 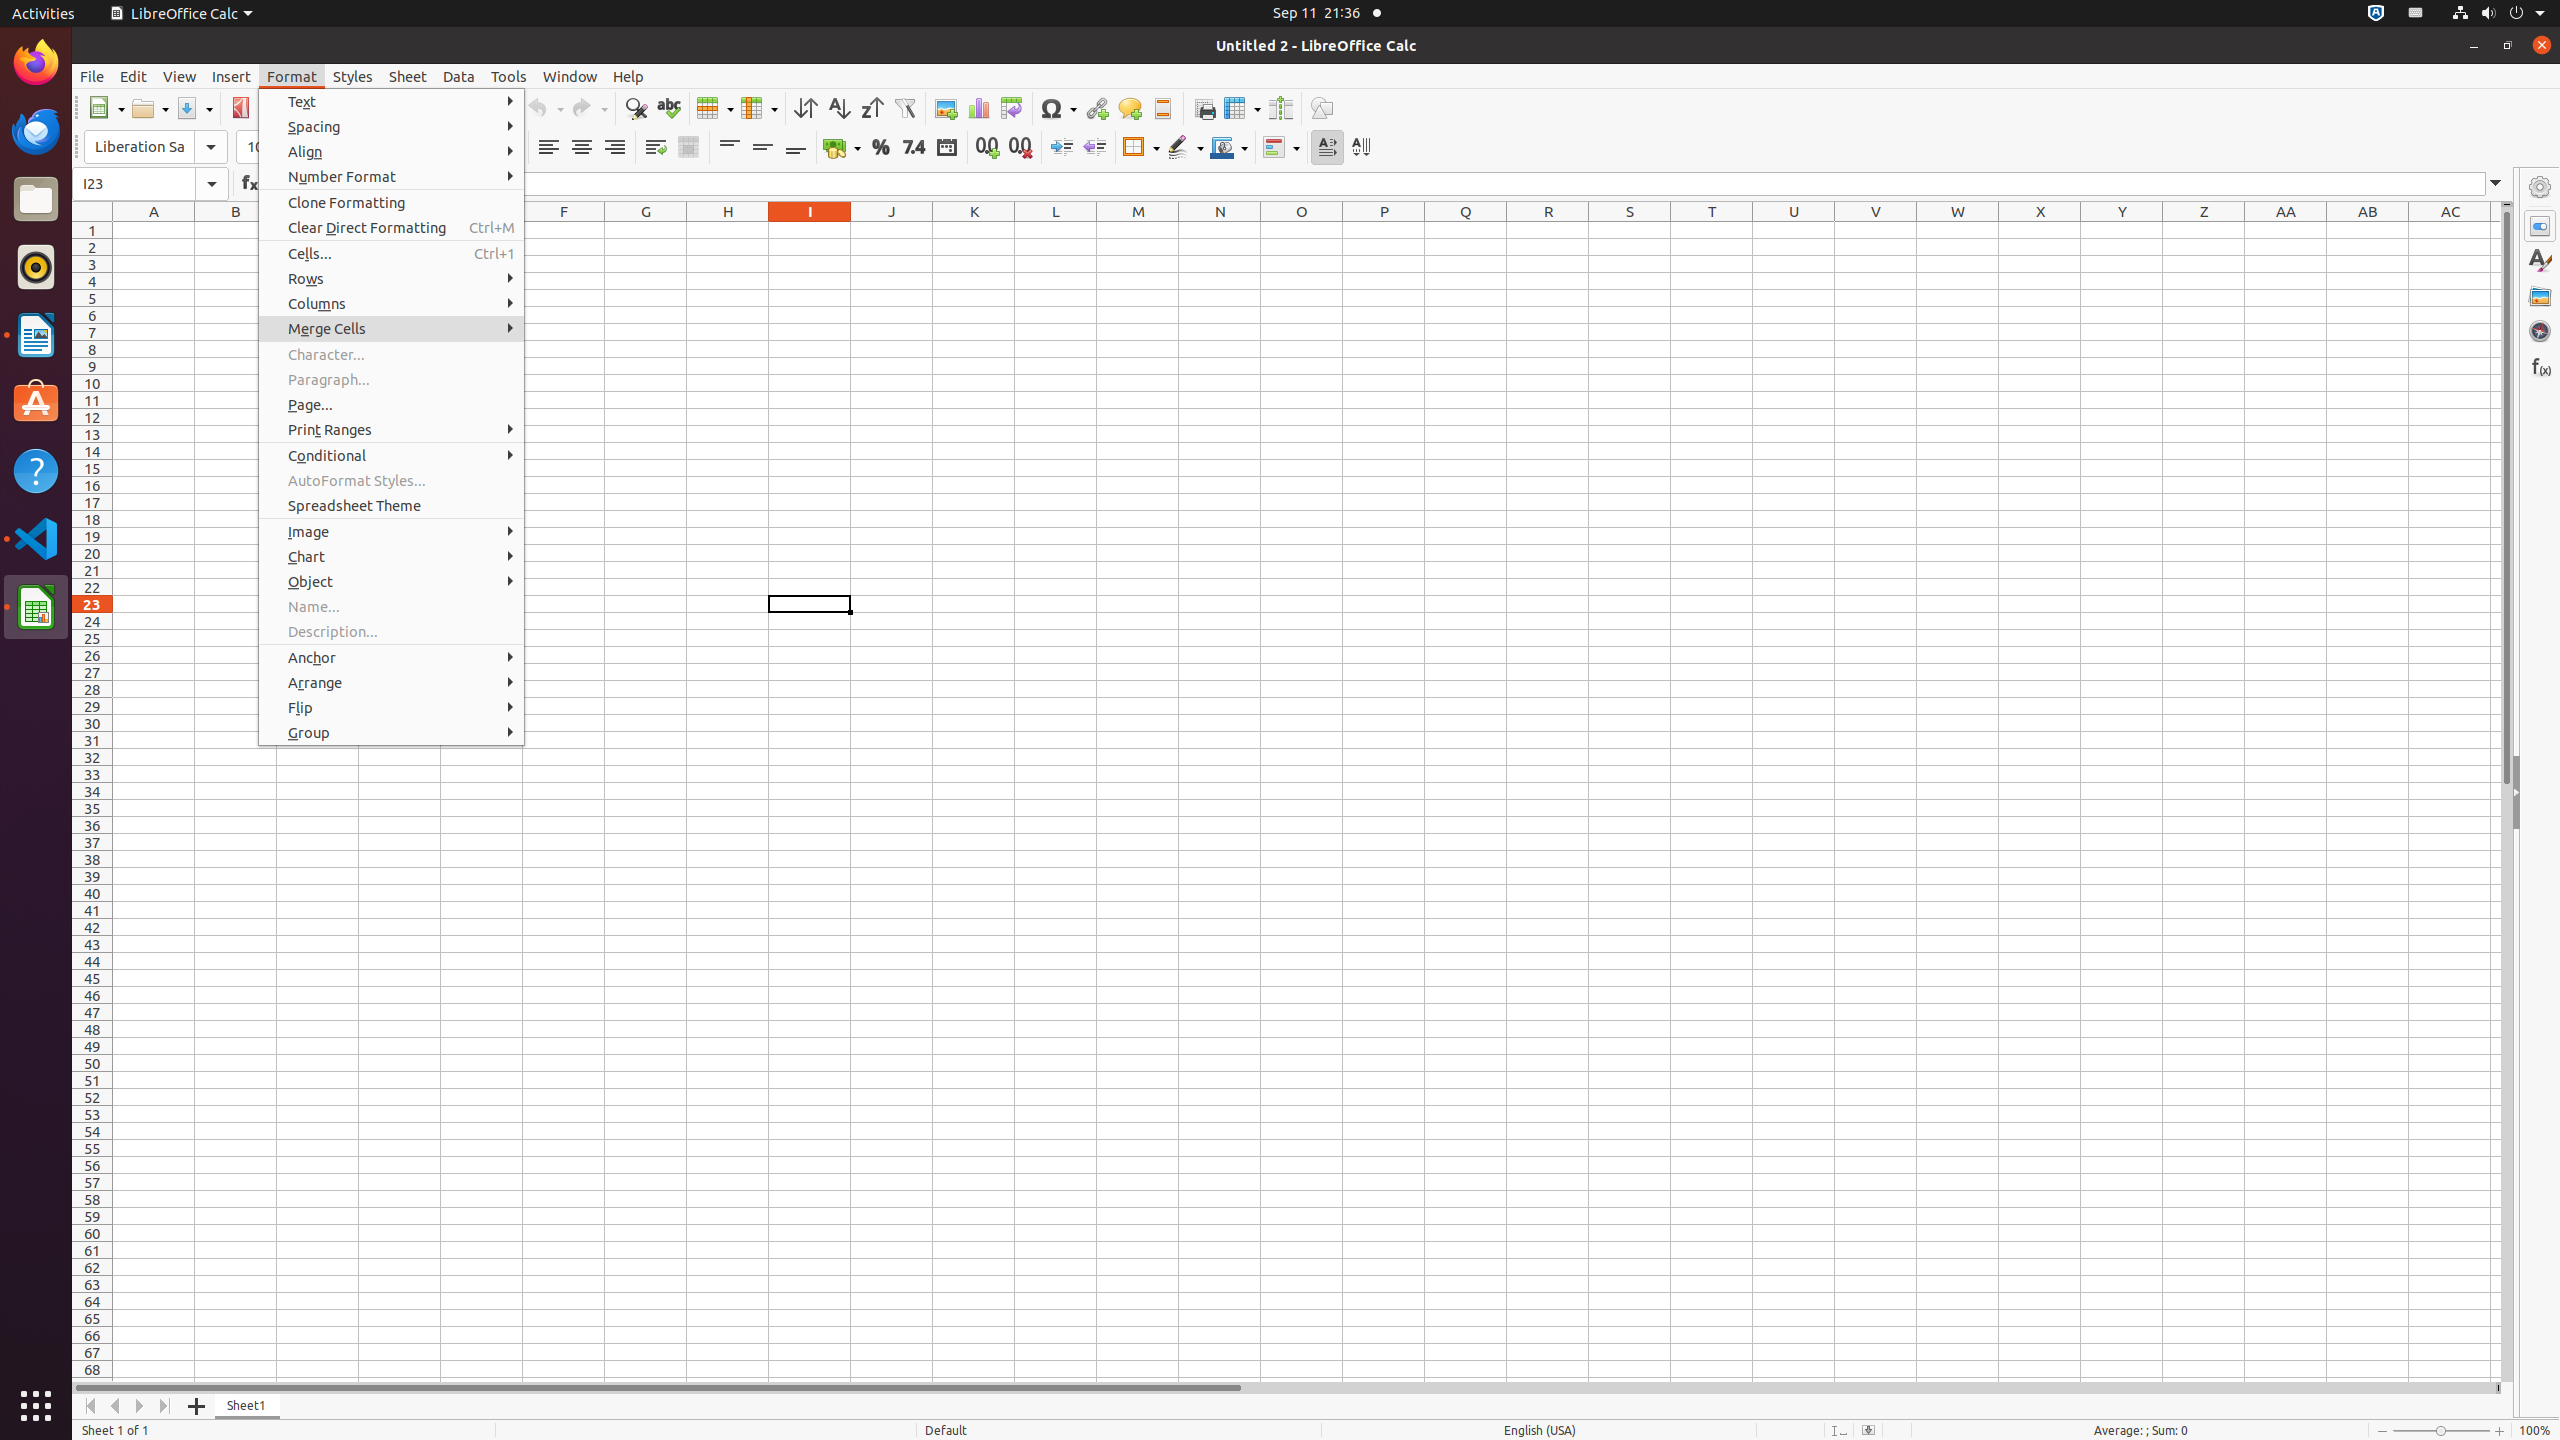 I want to click on Horizontal scroll bar, so click(x=1284, y=1388).